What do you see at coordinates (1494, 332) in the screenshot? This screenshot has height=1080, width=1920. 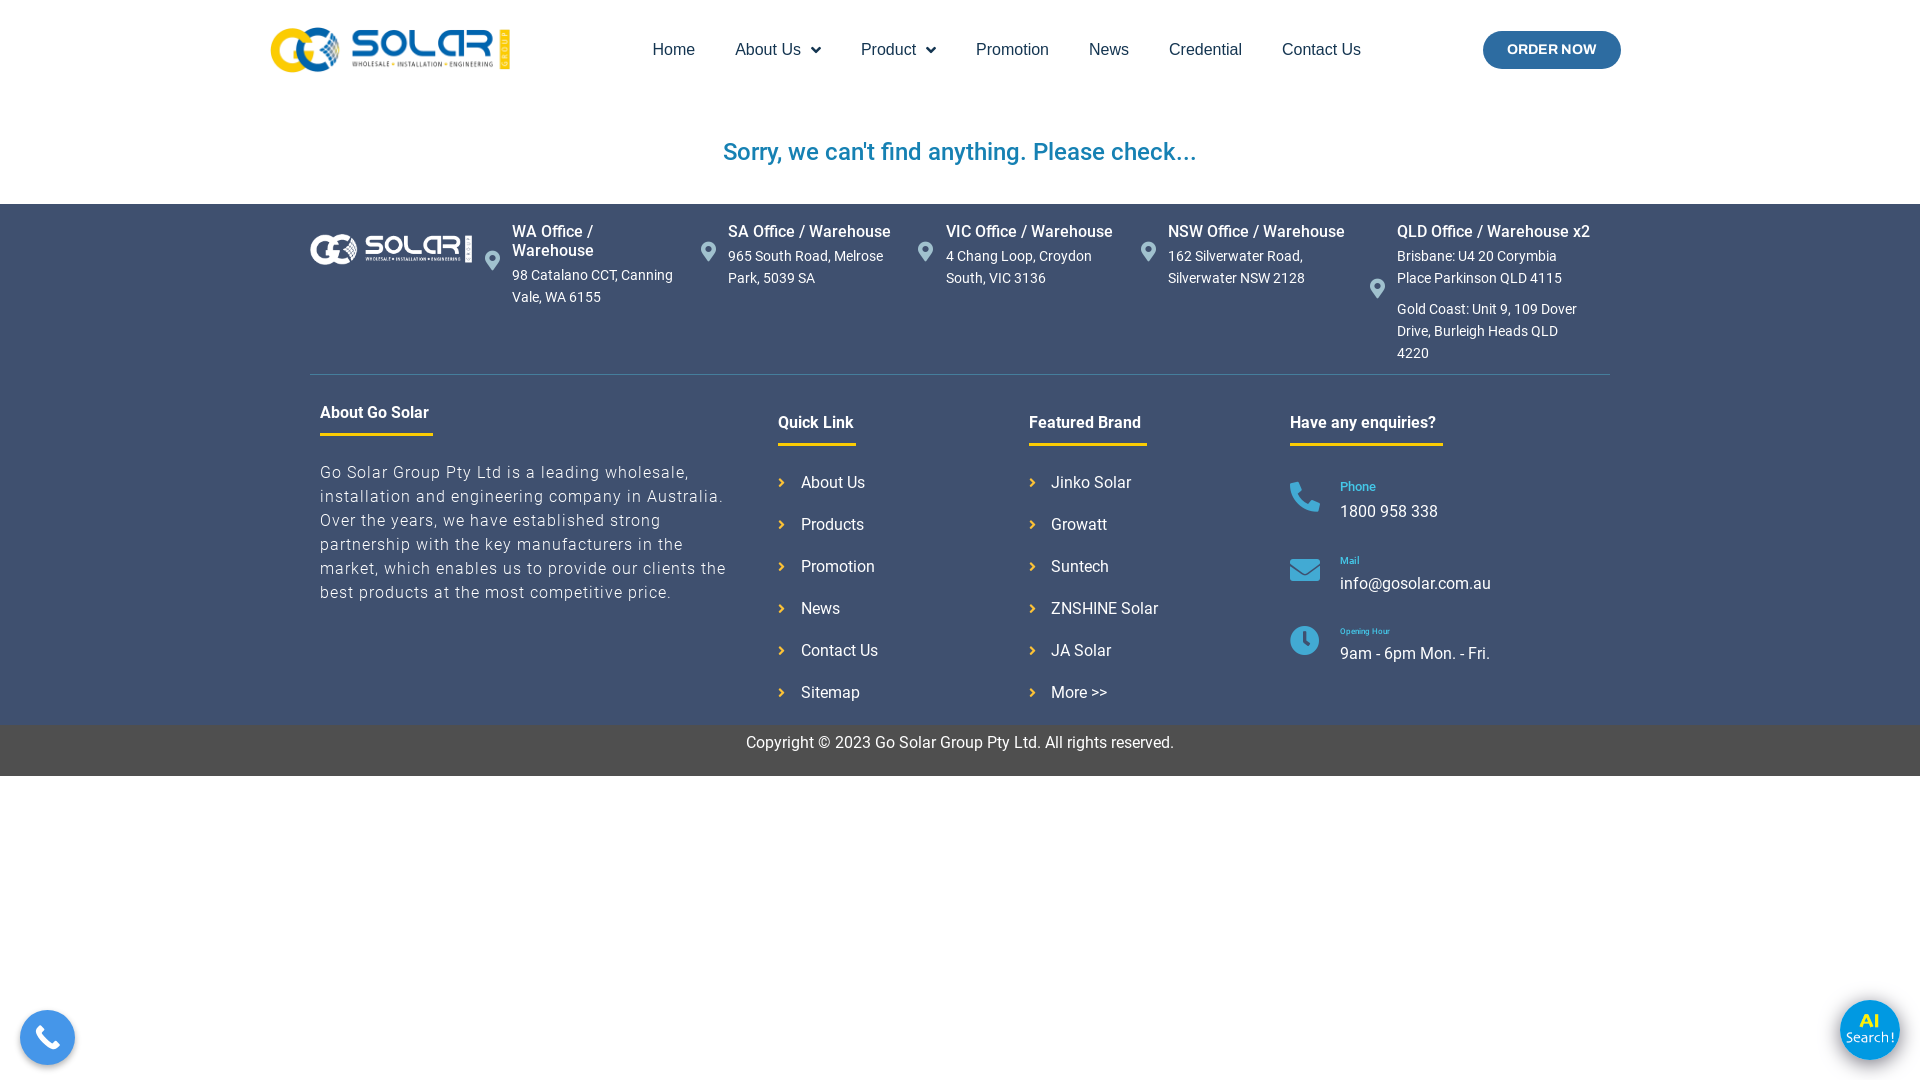 I see `Gold Coast: Unit 9, 109 Dover Drive, Burleigh Heads QLD 4220` at bounding box center [1494, 332].